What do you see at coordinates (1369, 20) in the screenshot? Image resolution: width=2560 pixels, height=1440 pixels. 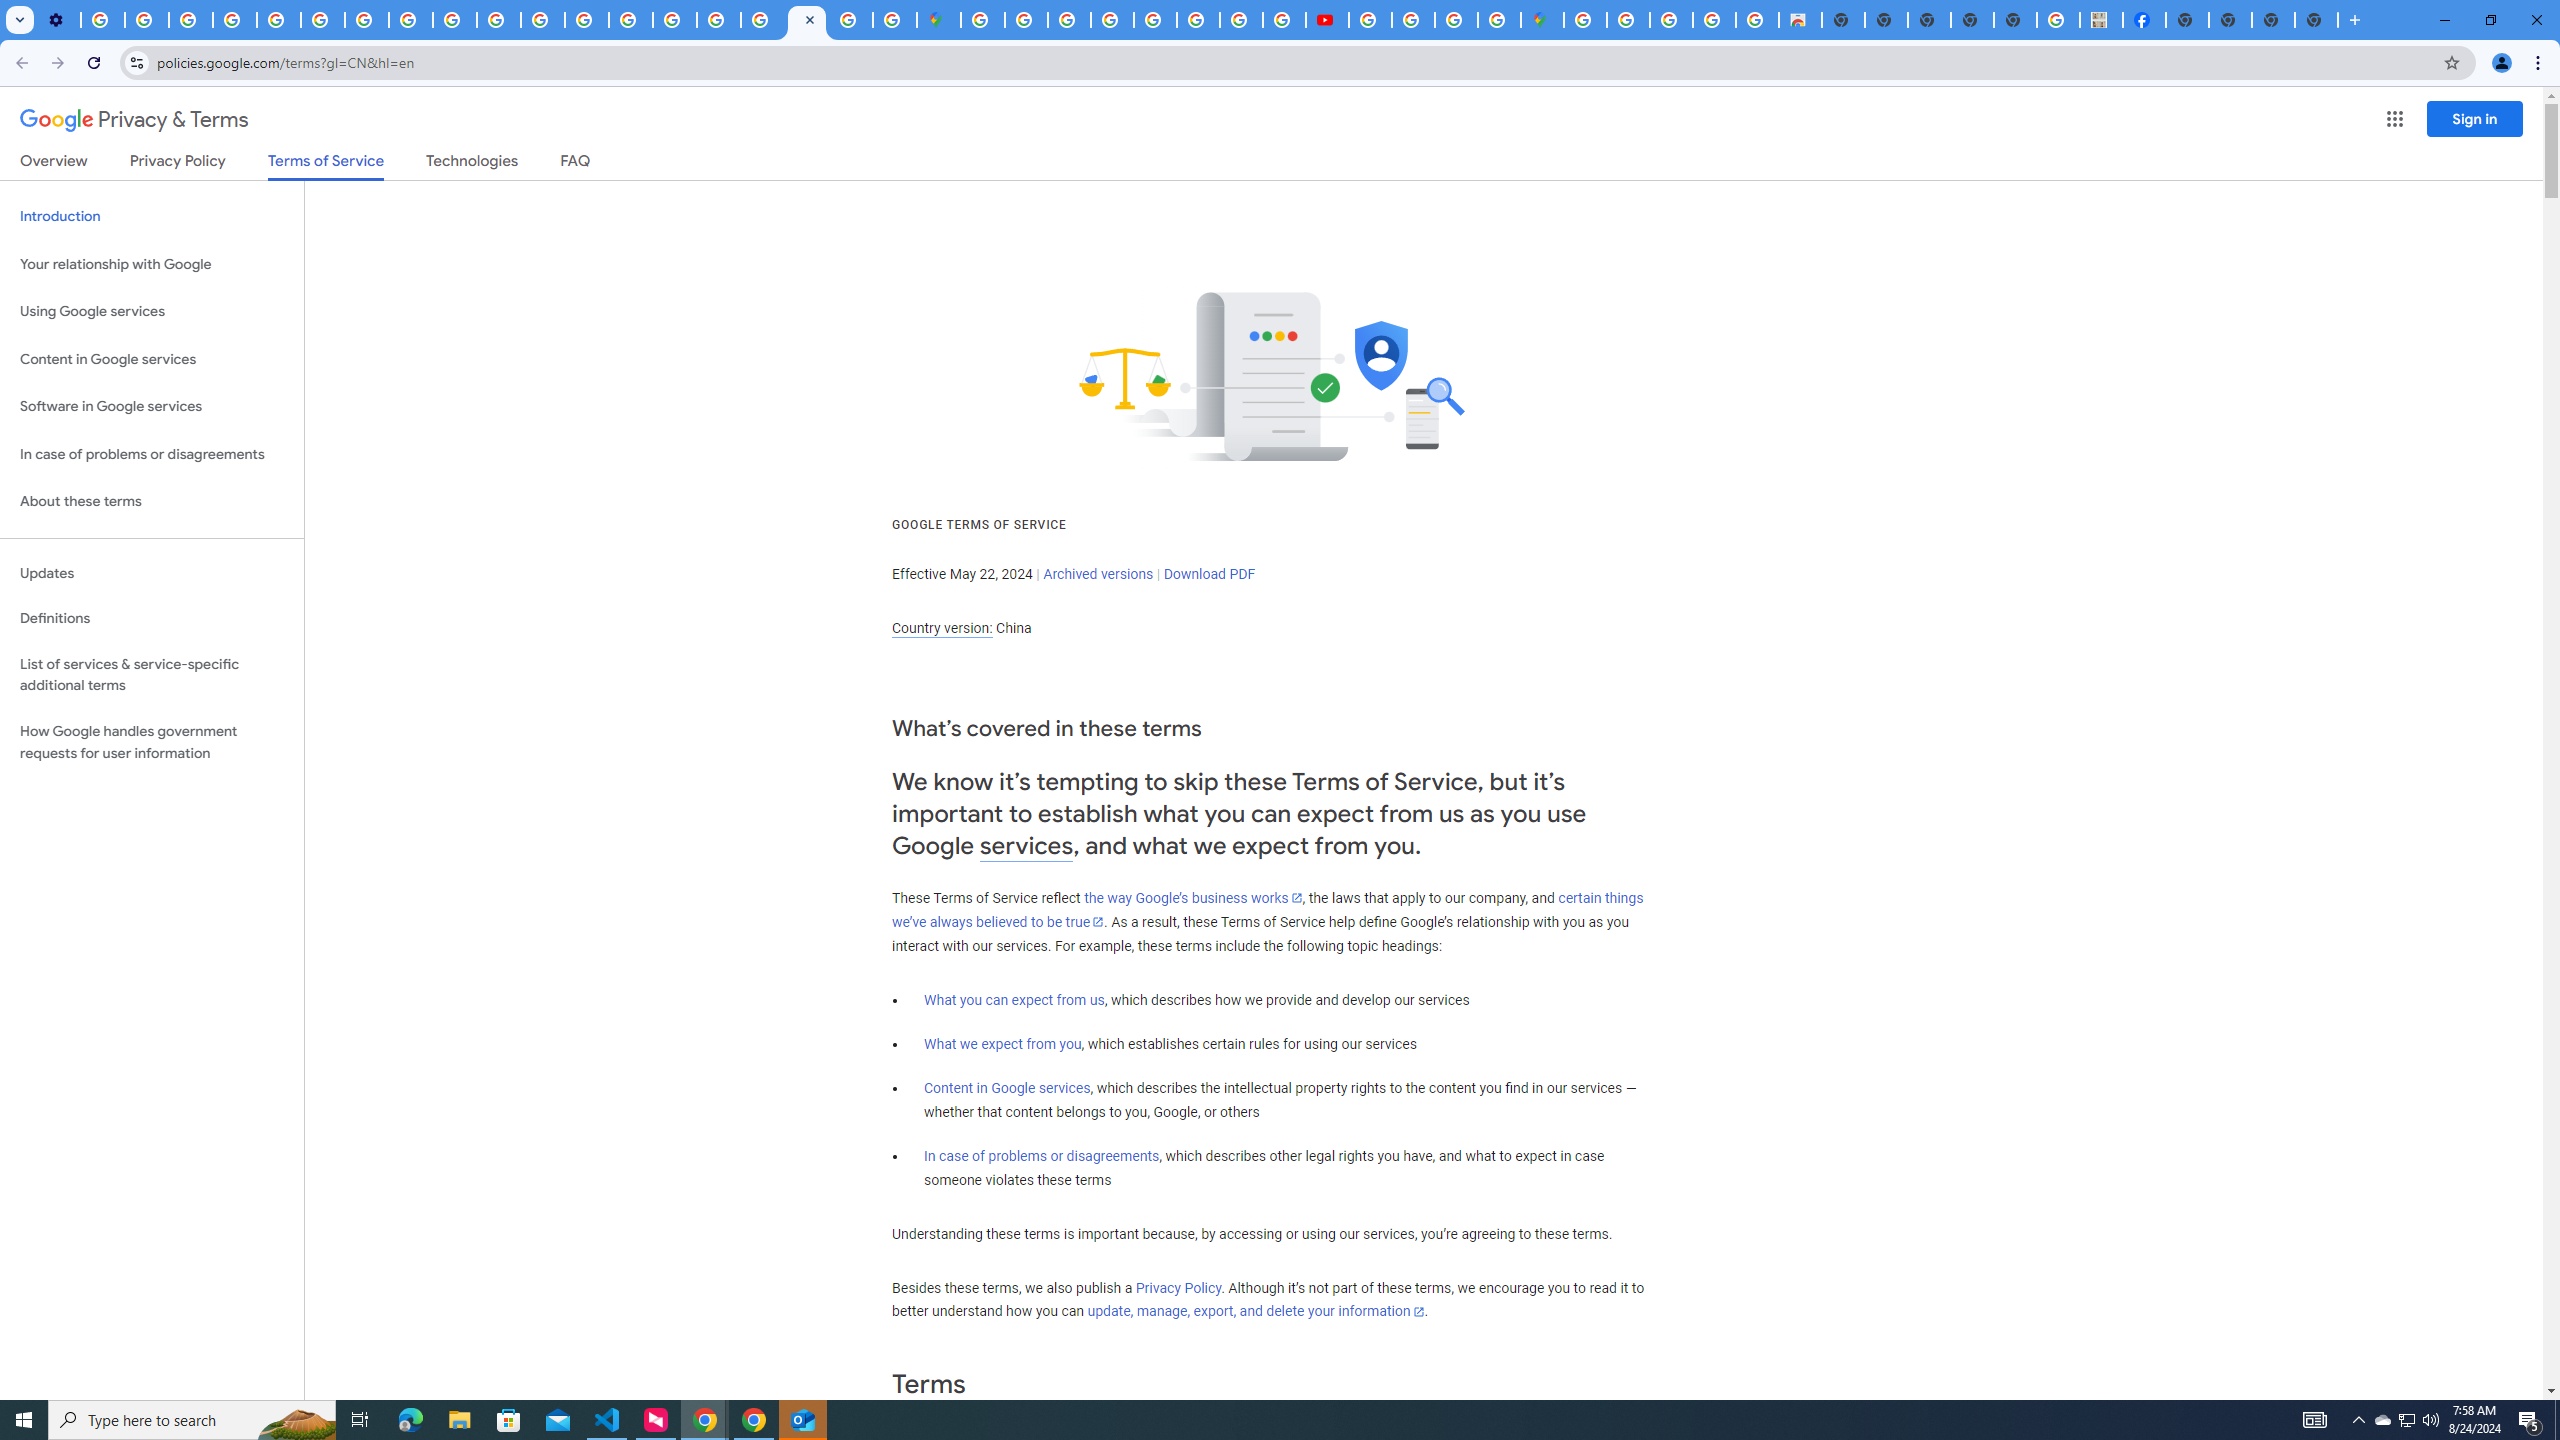 I see `How Chrome protects your passwords - Google Chrome Help` at bounding box center [1369, 20].